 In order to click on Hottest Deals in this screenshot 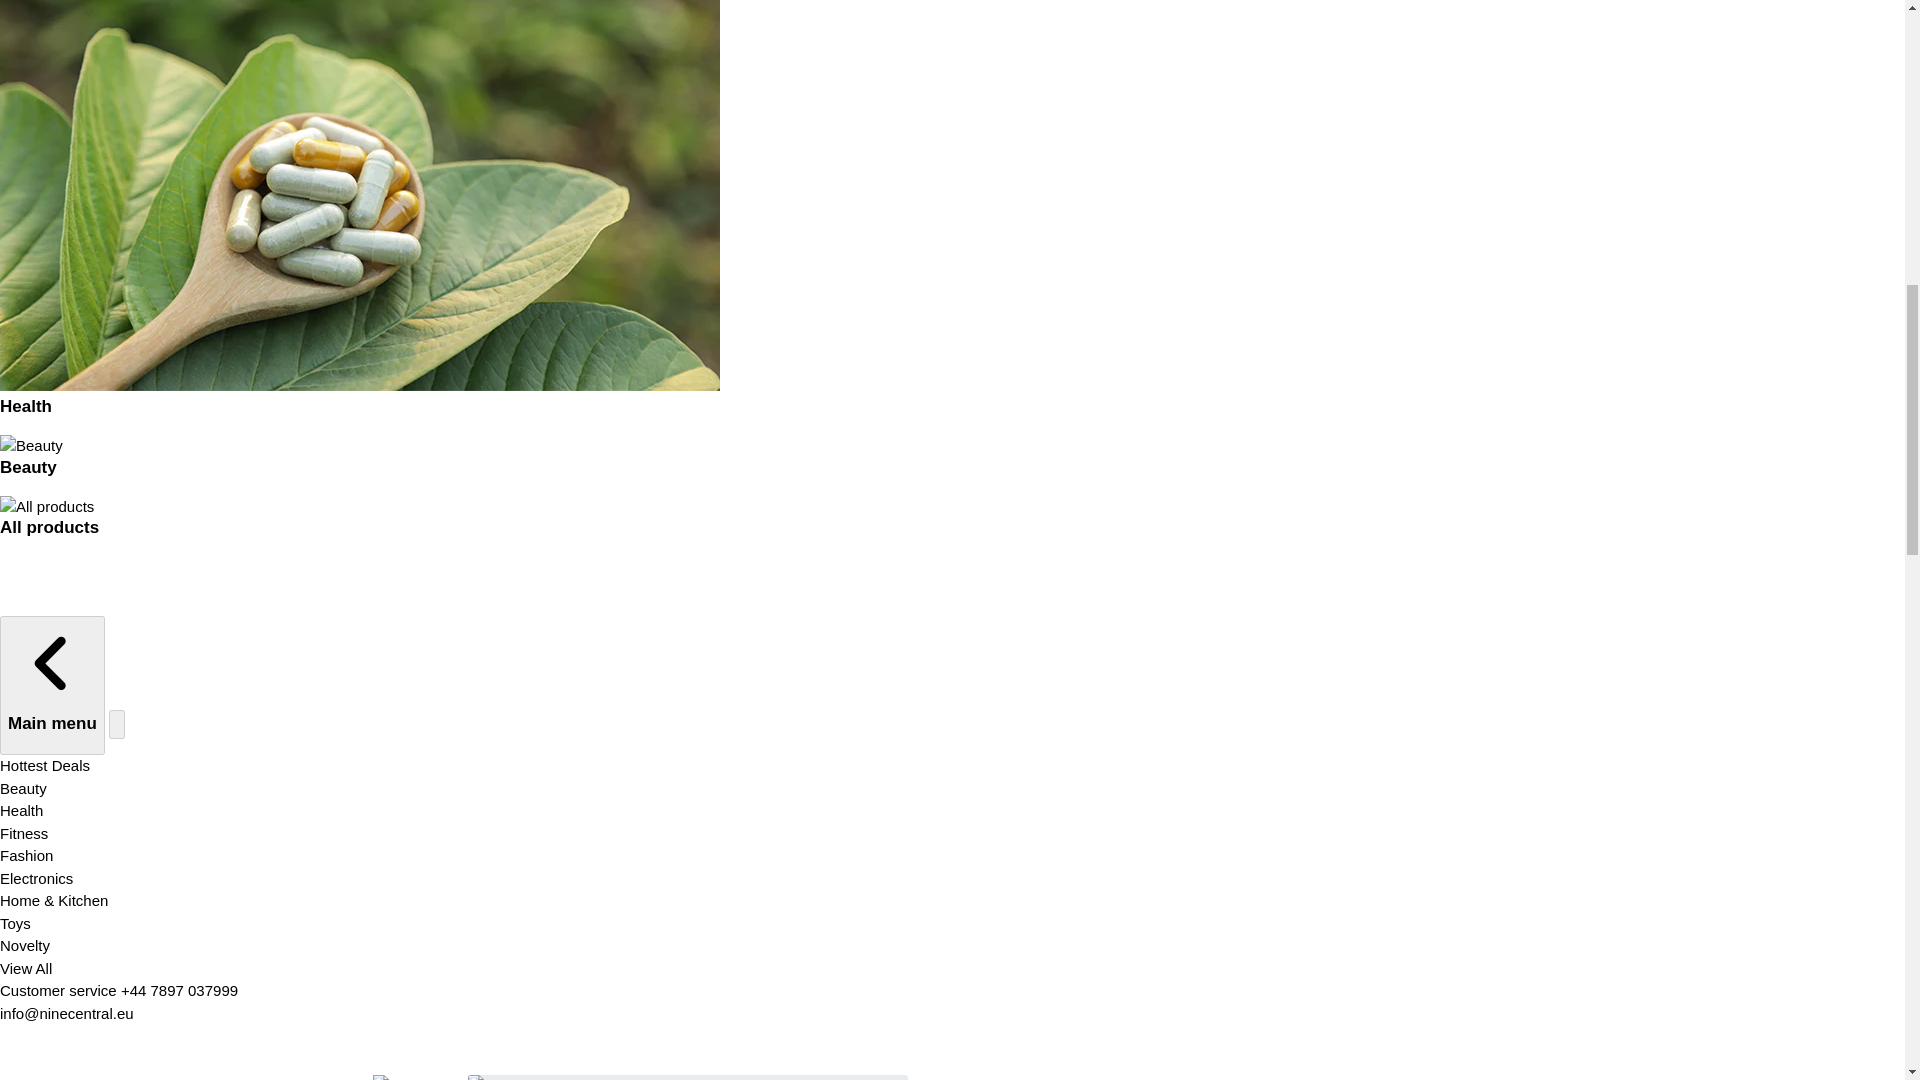, I will do `click(45, 766)`.